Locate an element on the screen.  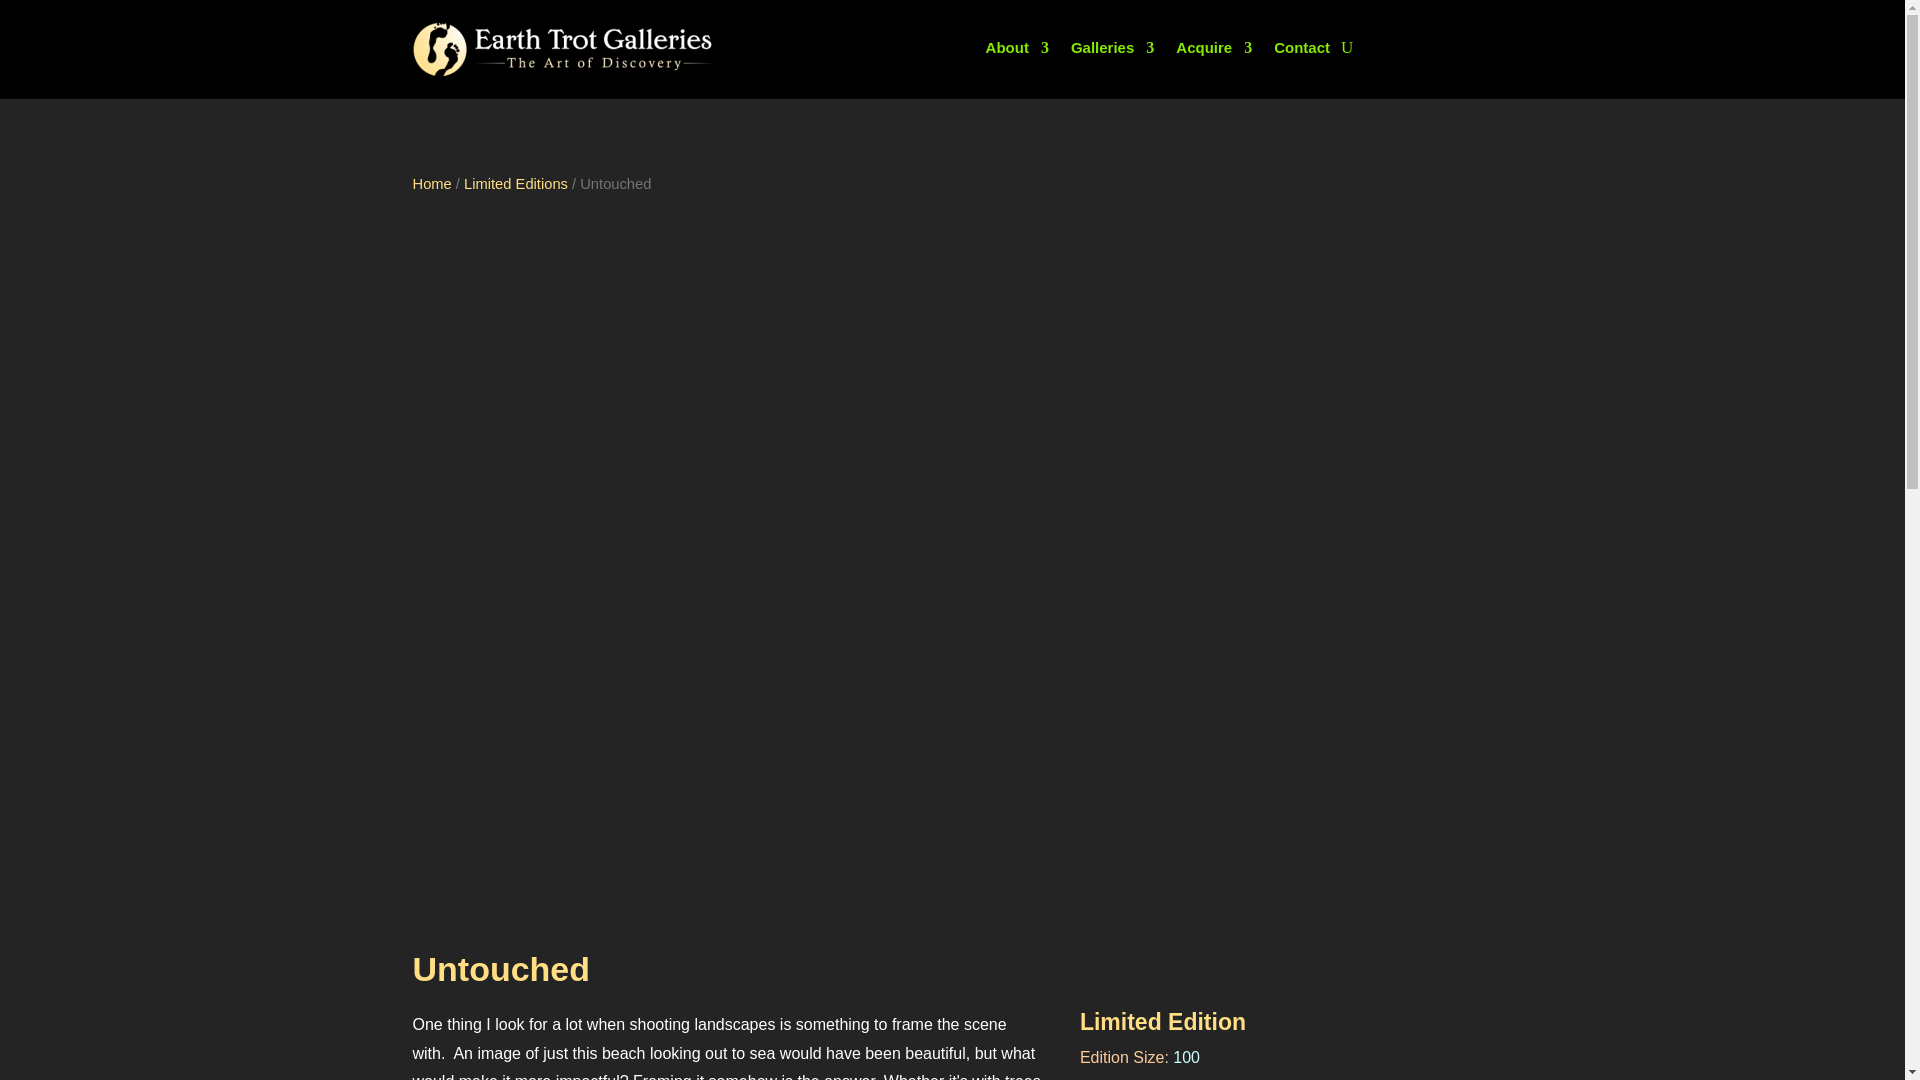
Logo is located at coordinates (562, 48).